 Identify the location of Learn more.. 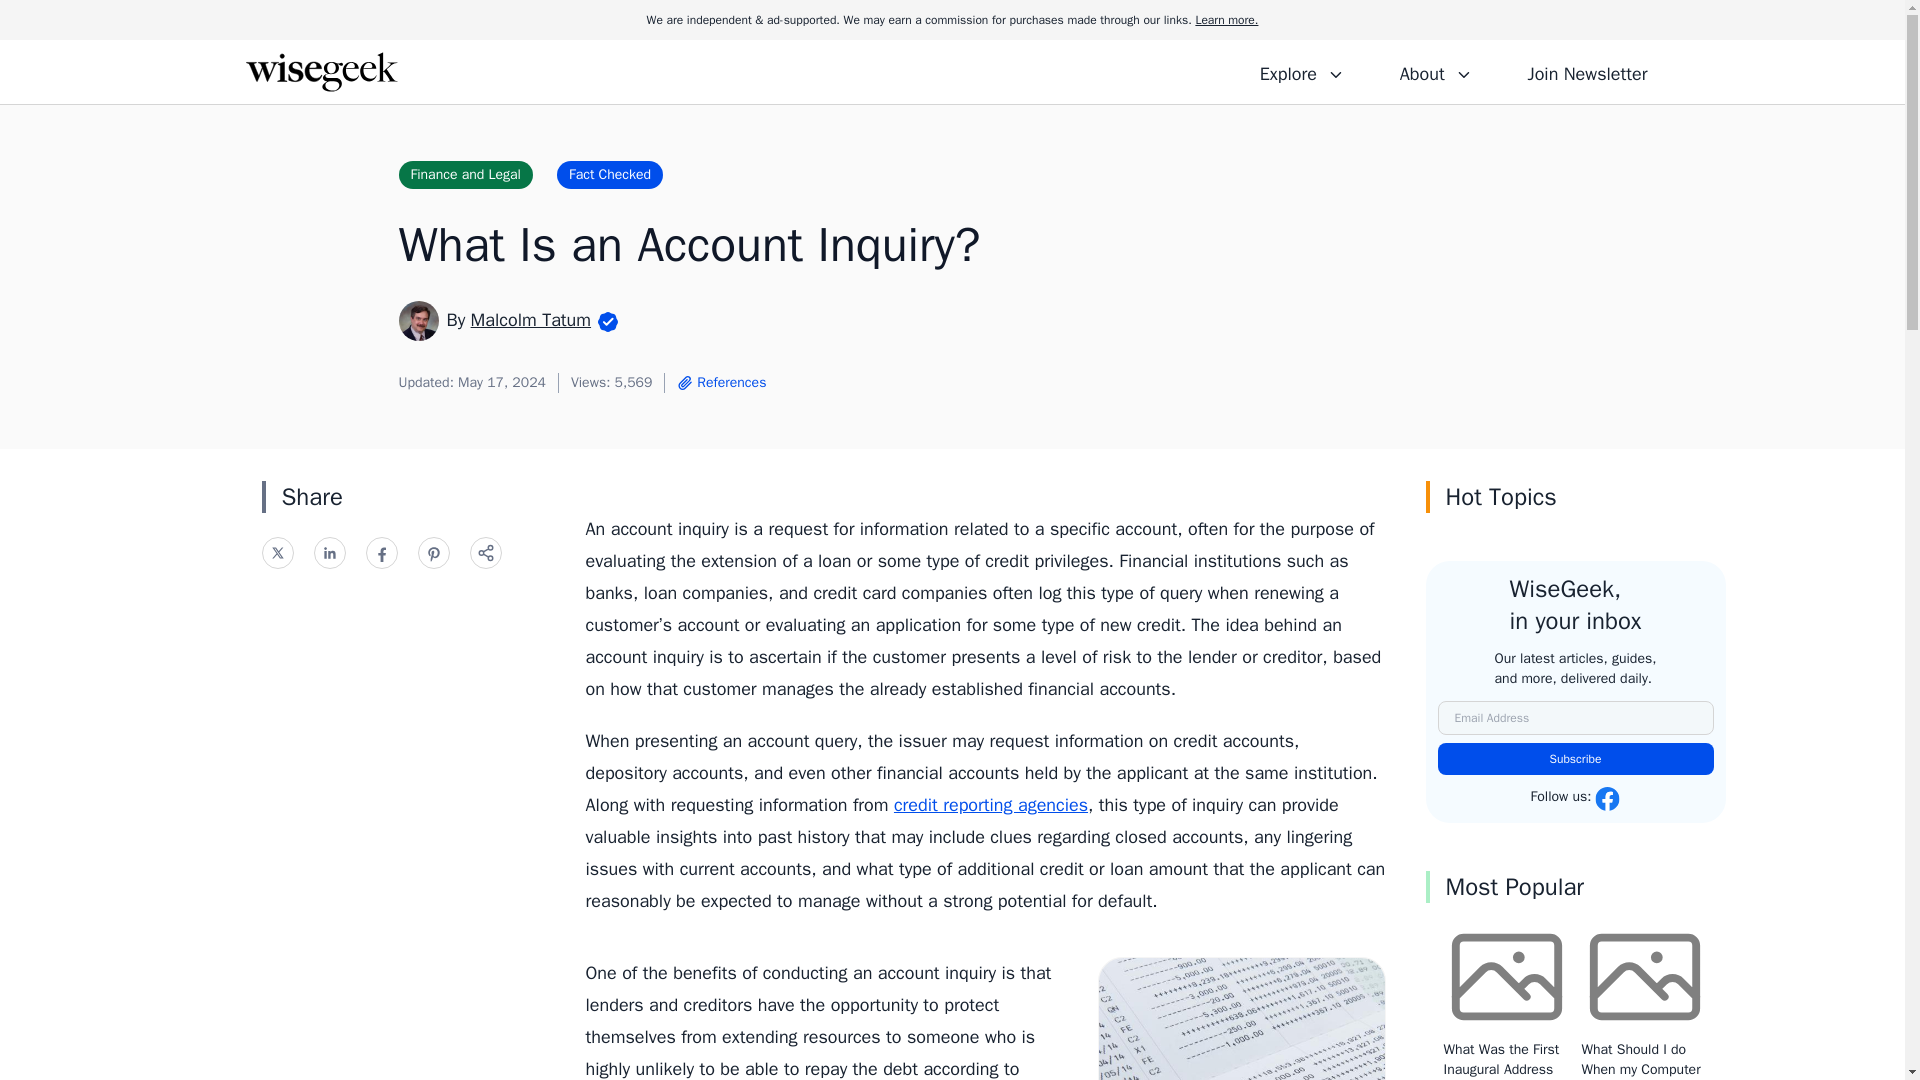
(1226, 20).